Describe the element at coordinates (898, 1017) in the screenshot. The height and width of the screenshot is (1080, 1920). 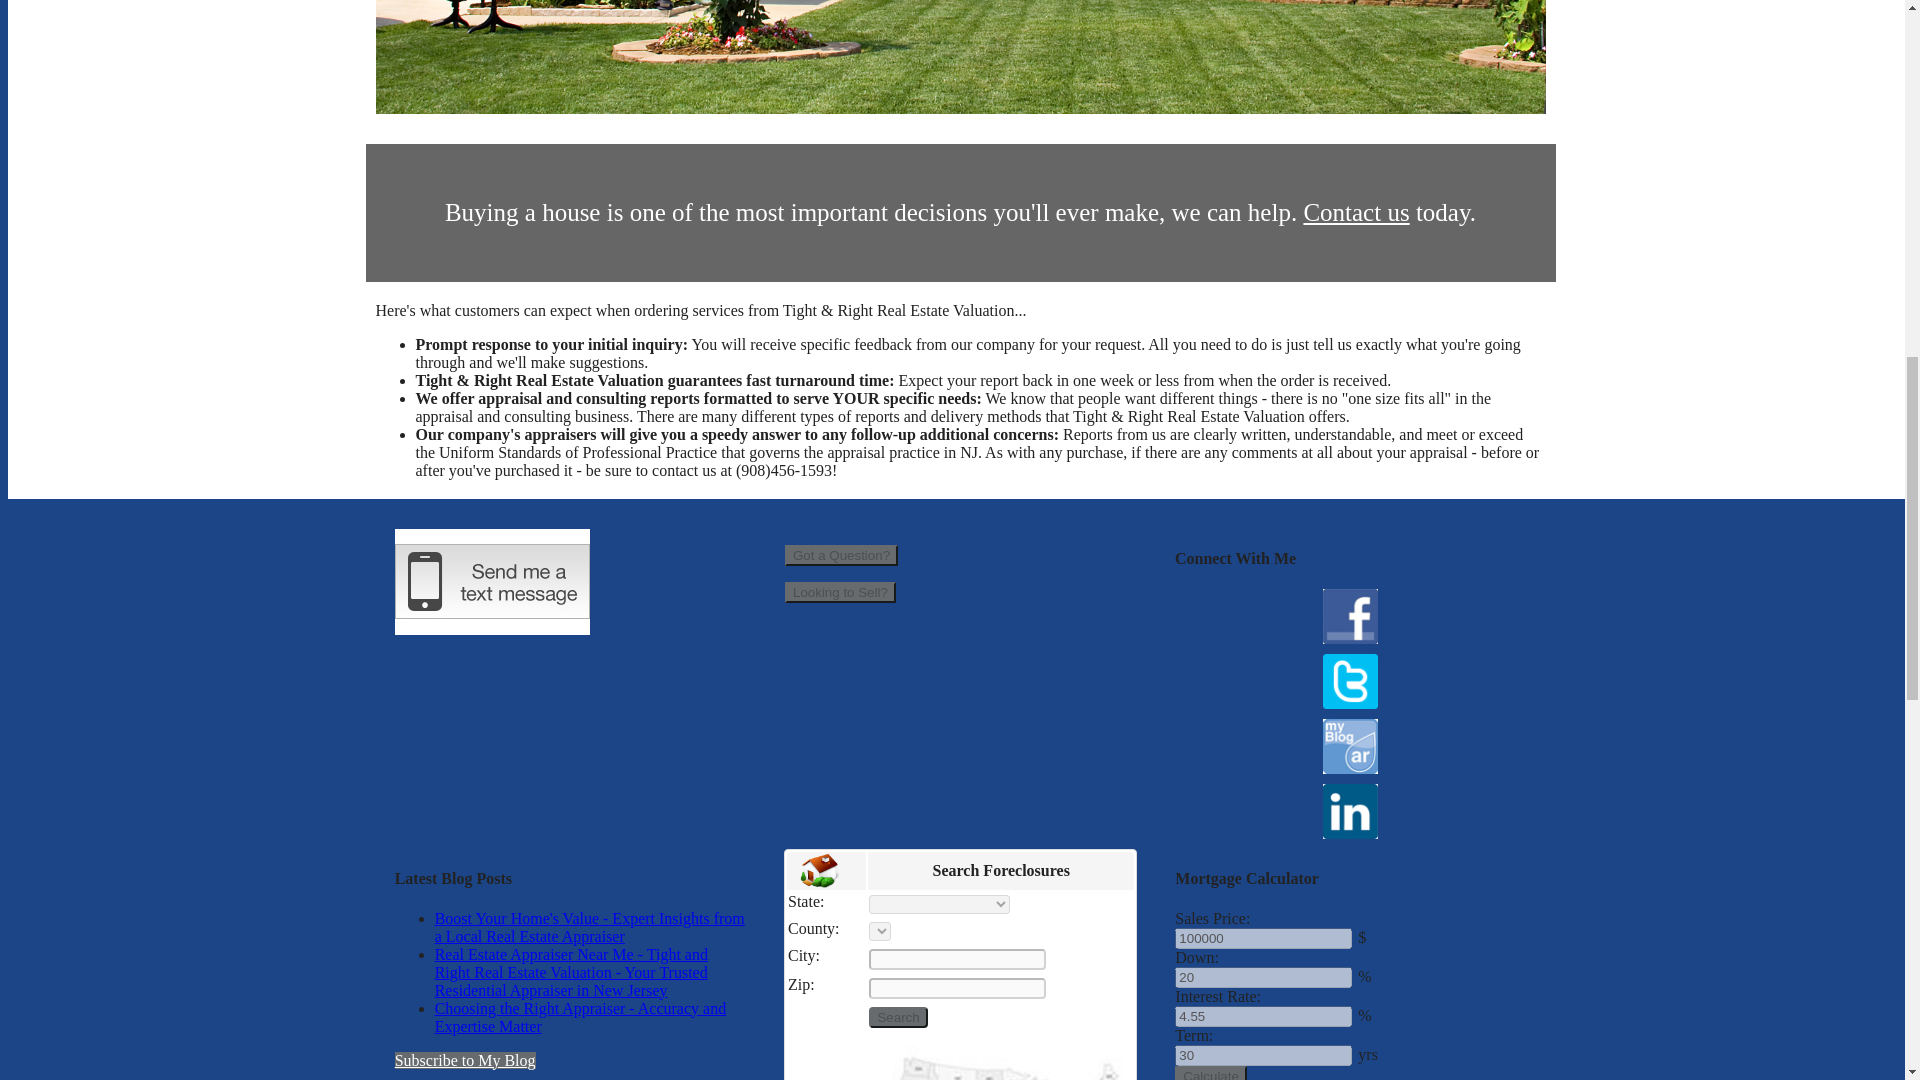
I see `Search` at that location.